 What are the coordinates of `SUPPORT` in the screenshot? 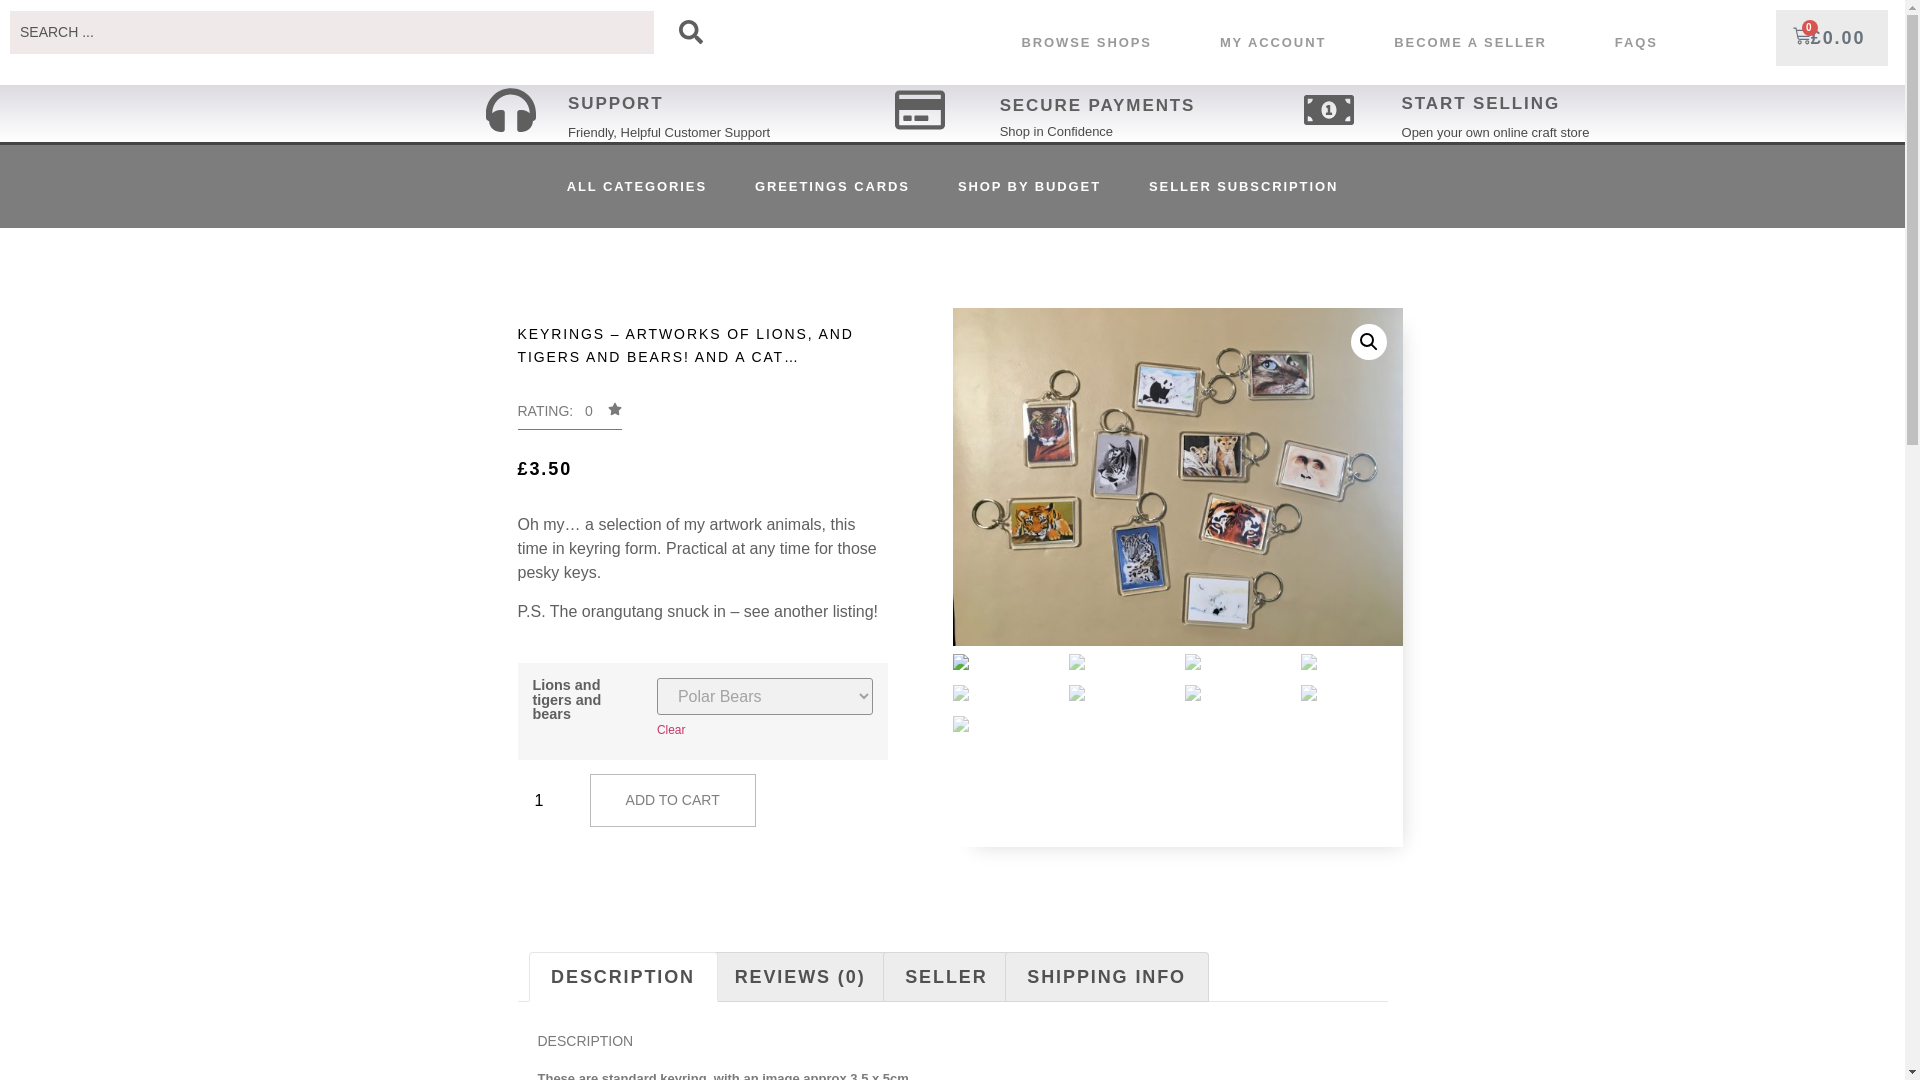 It's located at (615, 103).